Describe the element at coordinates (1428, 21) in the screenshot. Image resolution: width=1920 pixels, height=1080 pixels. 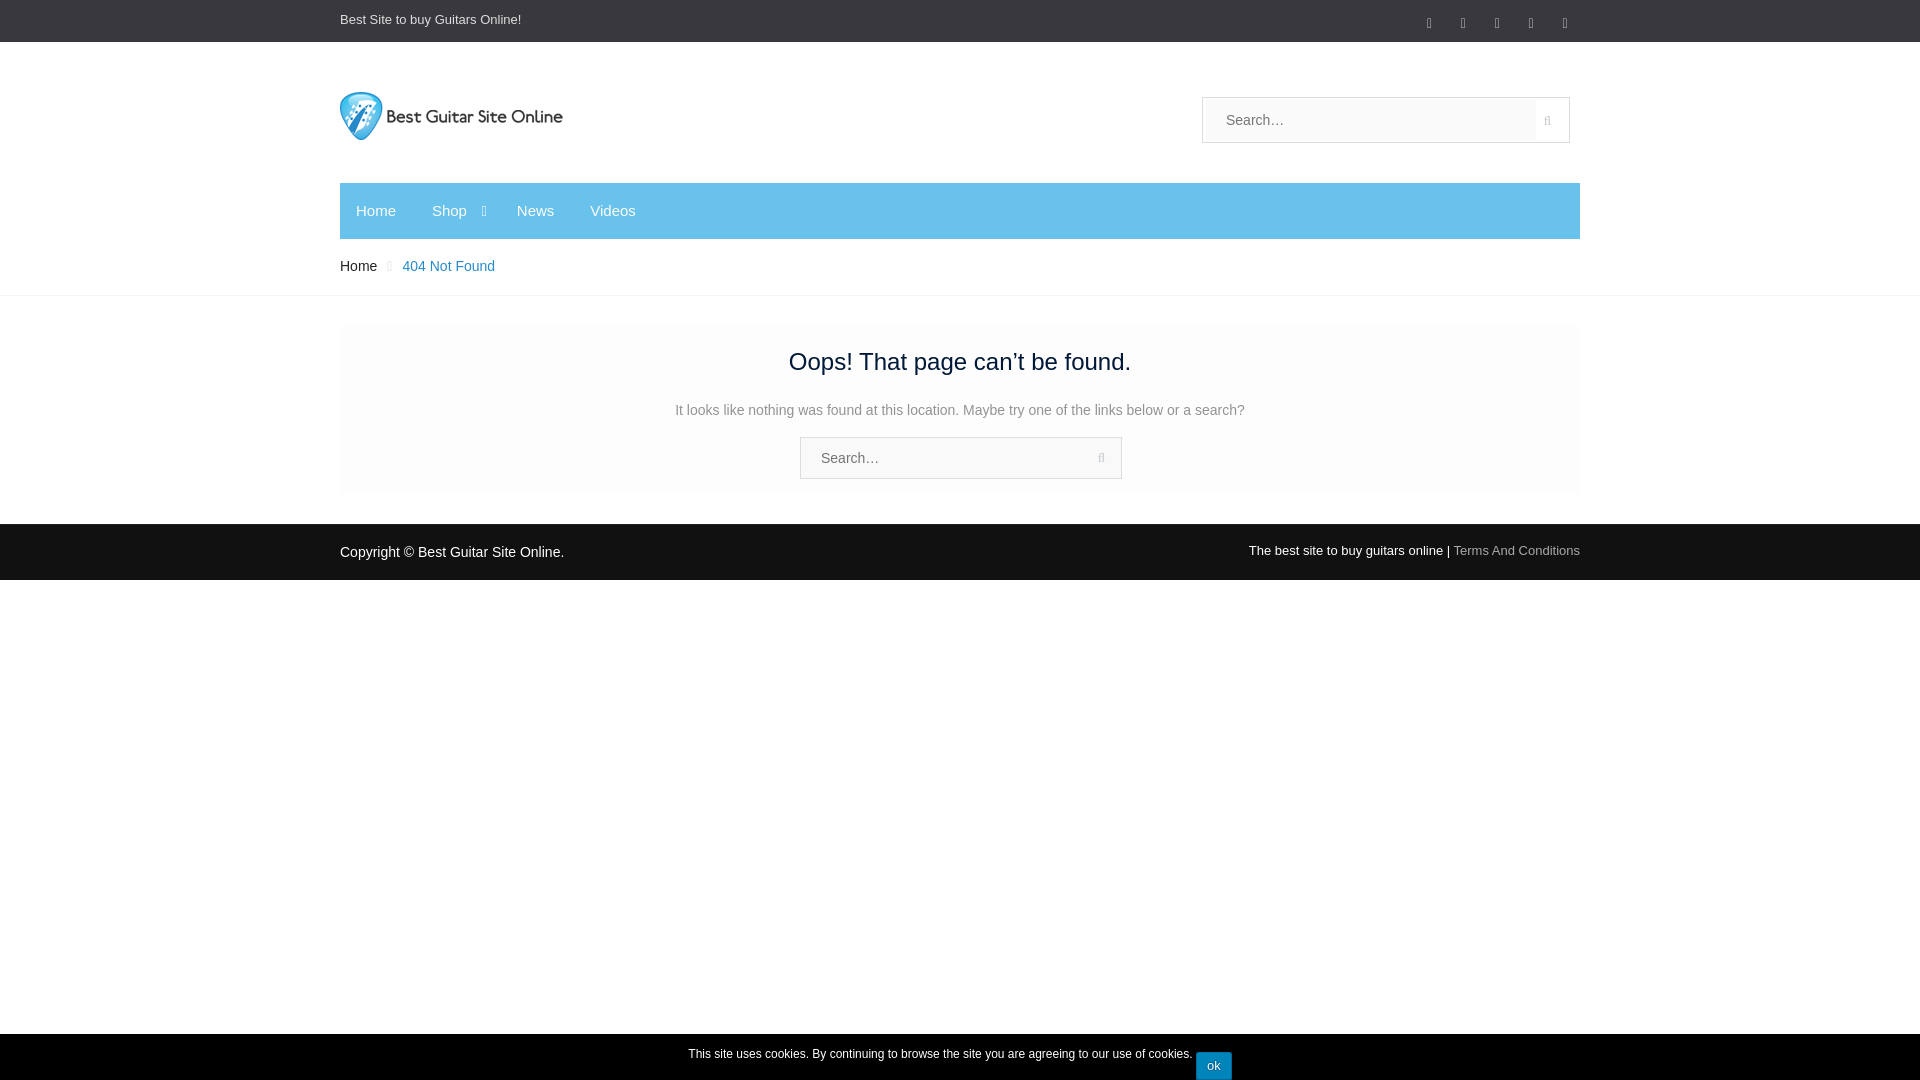
I see `Facebook` at that location.